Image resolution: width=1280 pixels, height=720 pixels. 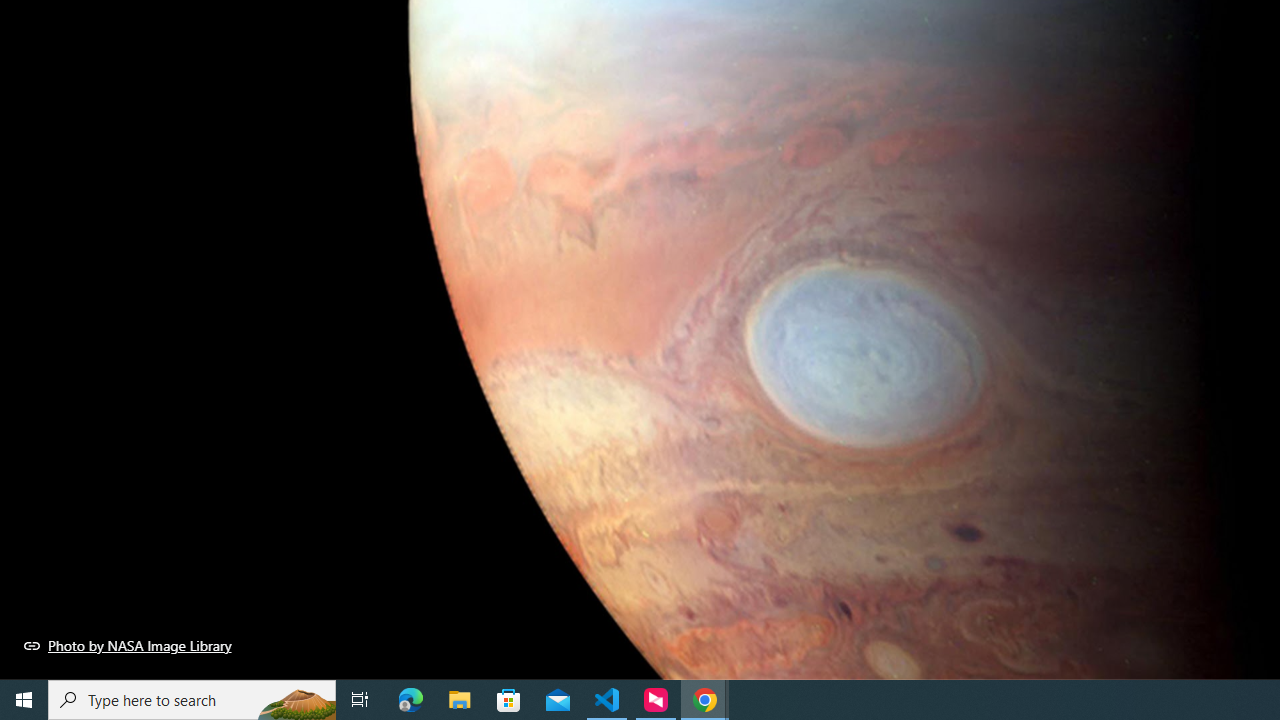 What do you see at coordinates (704, 700) in the screenshot?
I see `Google Chrome - 2 running windows` at bounding box center [704, 700].